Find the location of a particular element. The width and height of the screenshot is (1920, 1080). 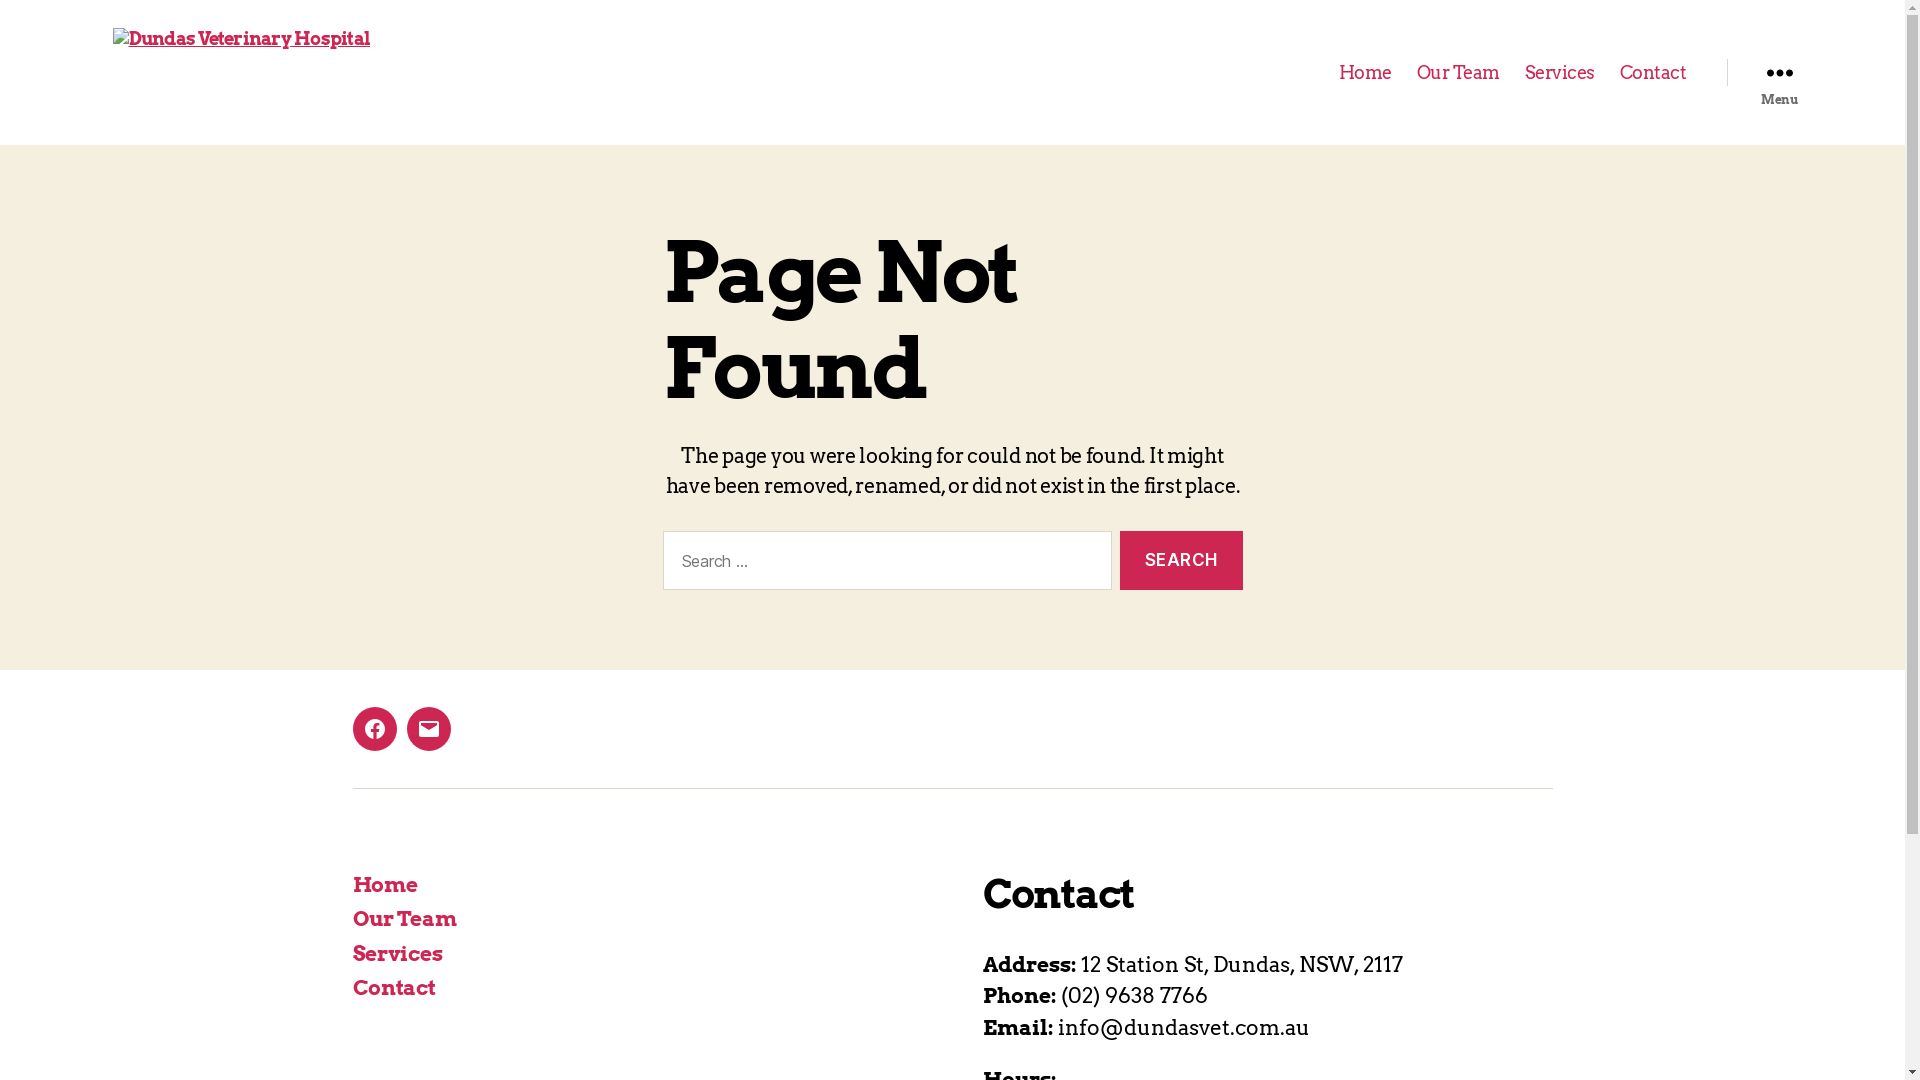

Search is located at coordinates (1181, 560).